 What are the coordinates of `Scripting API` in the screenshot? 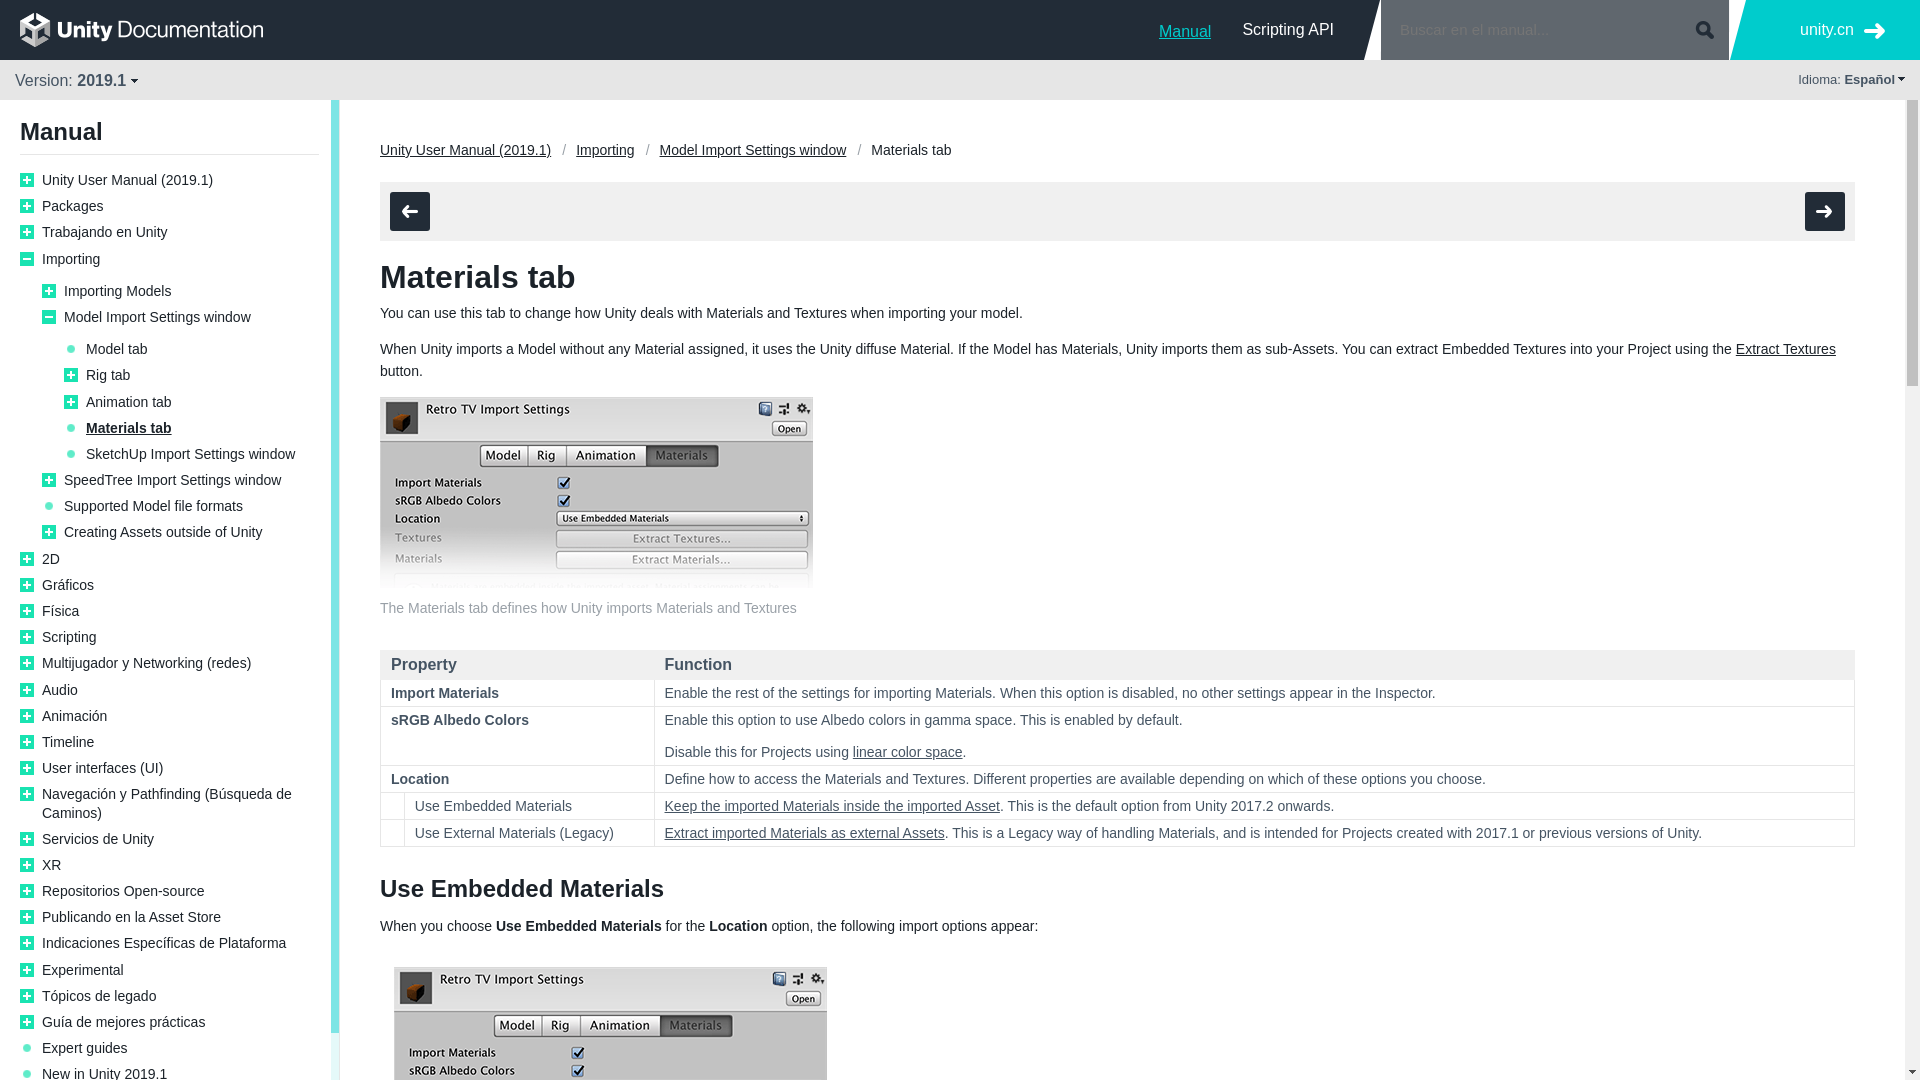 It's located at (1288, 29).